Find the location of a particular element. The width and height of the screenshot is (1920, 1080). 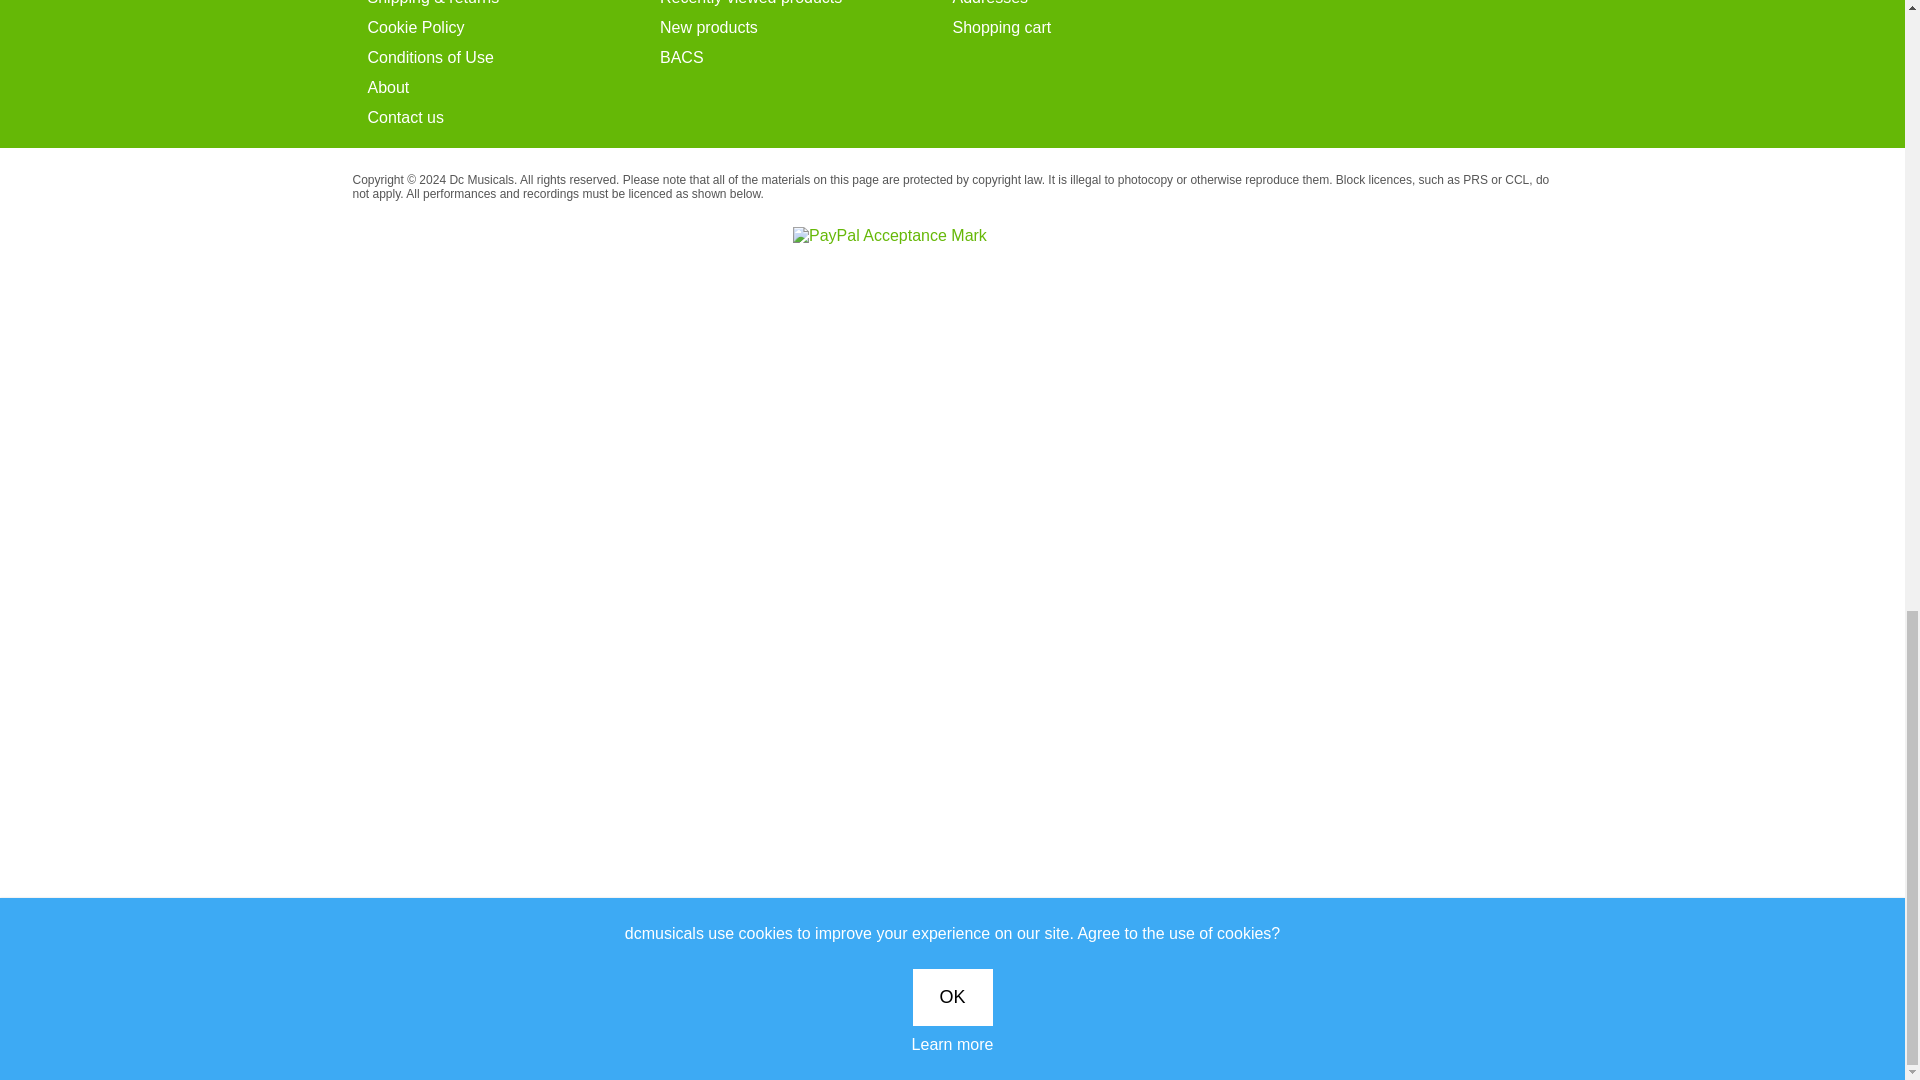

About is located at coordinates (514, 88).